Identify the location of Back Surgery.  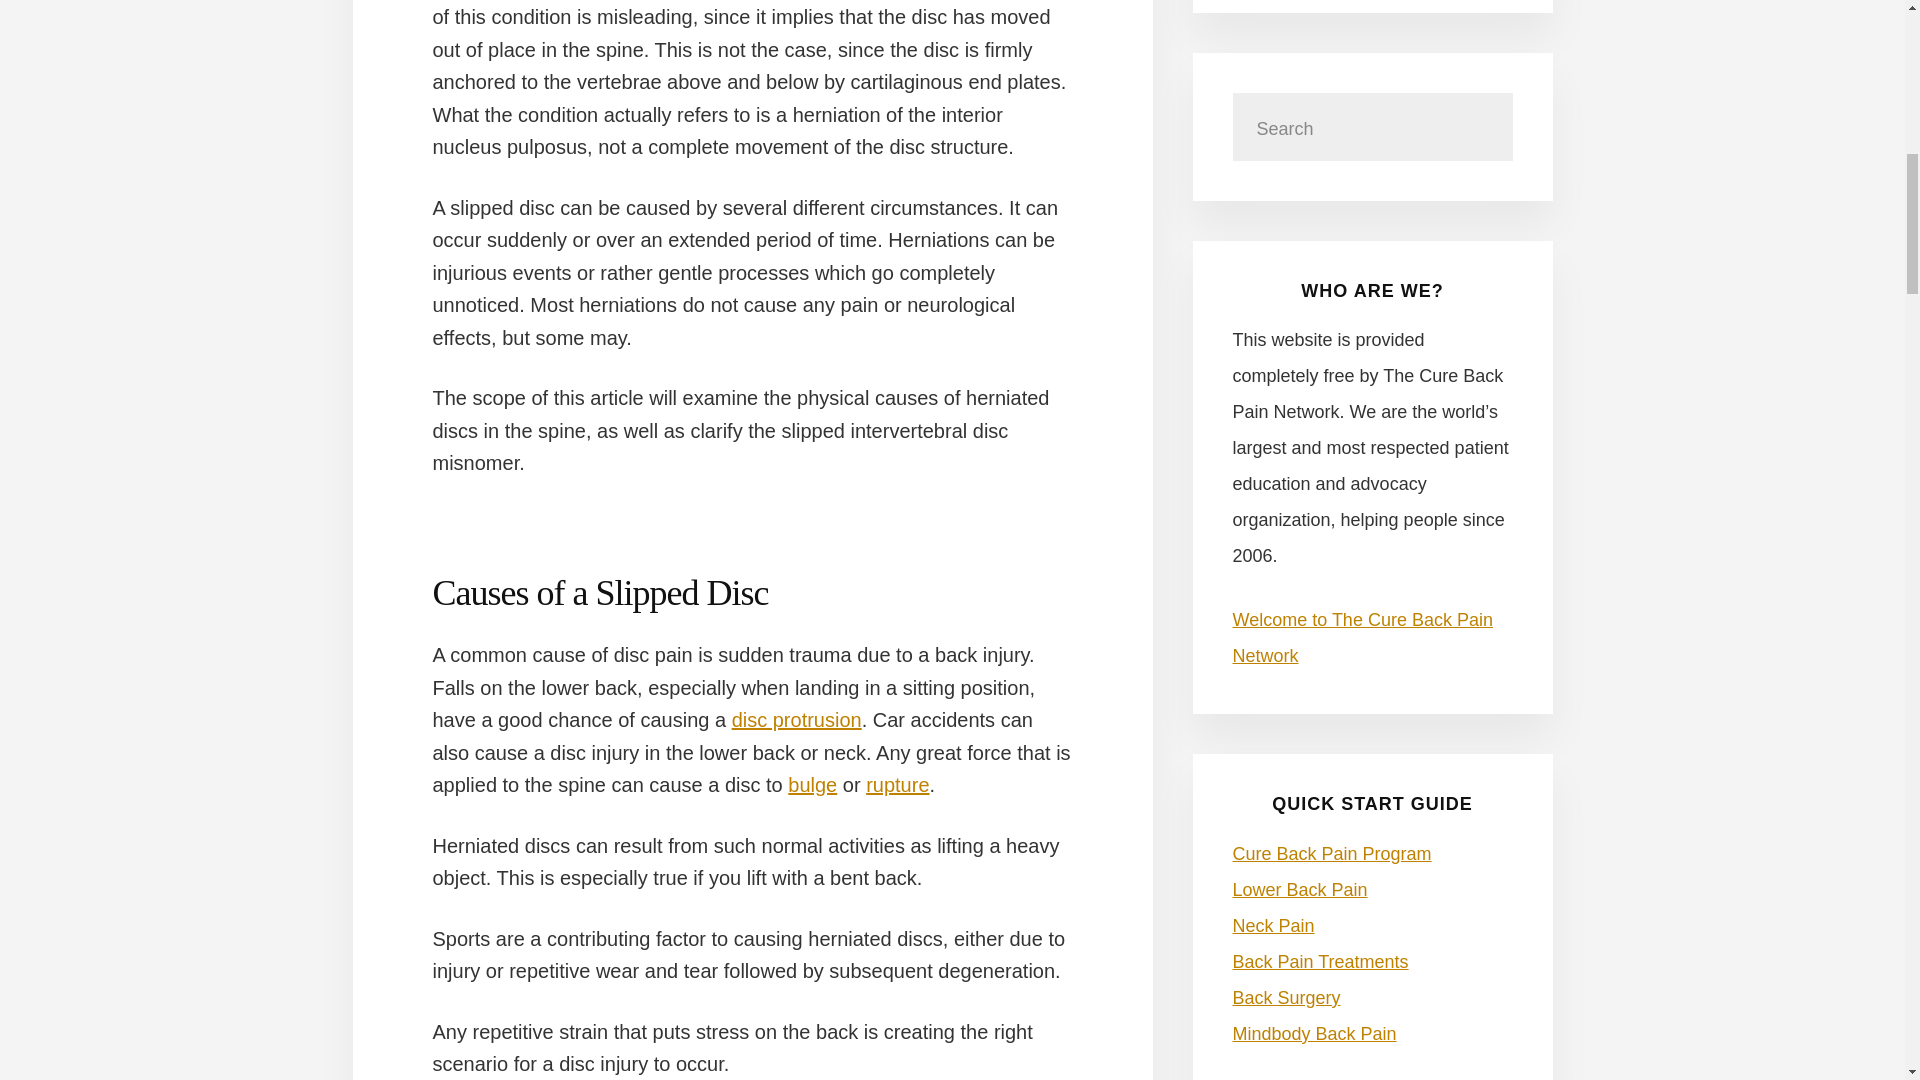
(1286, 998).